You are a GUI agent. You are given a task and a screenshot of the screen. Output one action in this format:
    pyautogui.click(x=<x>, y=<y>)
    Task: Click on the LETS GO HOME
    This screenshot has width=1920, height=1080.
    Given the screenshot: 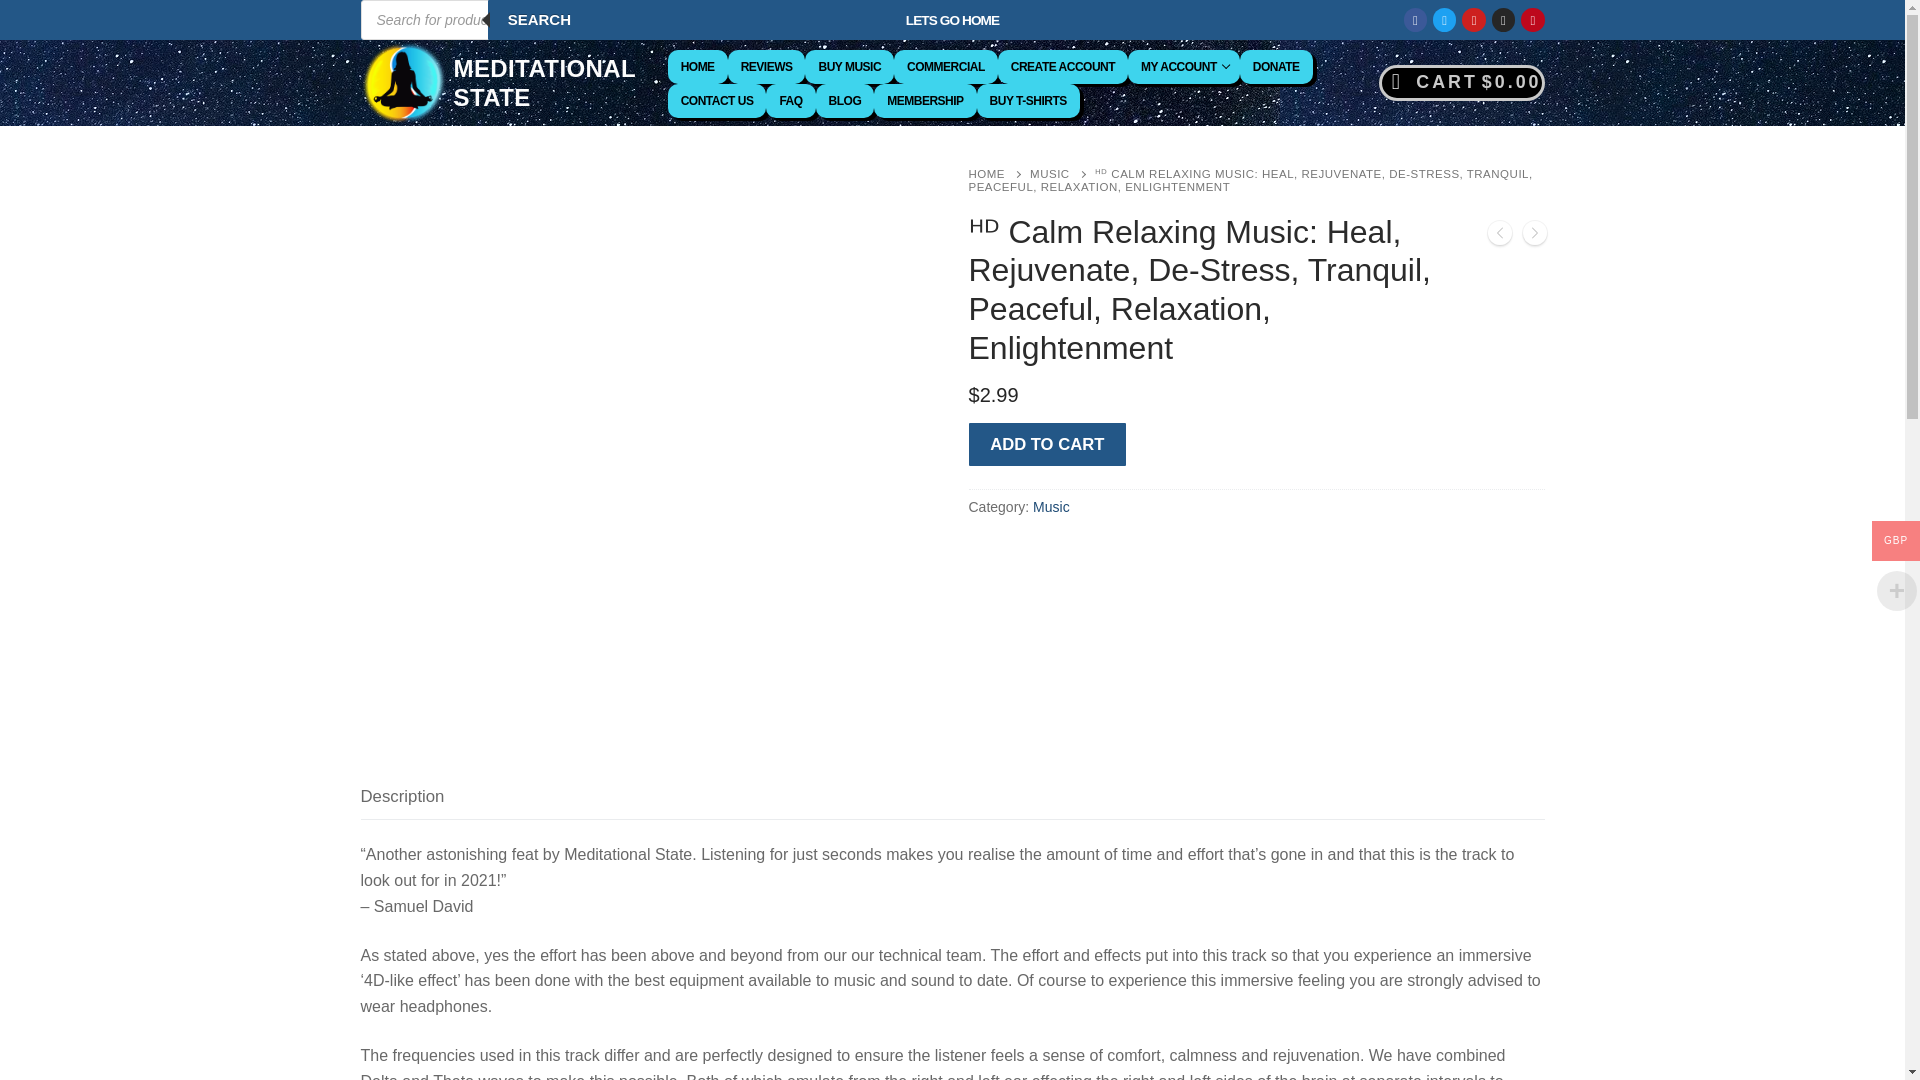 What is the action you would take?
    pyautogui.click(x=952, y=20)
    